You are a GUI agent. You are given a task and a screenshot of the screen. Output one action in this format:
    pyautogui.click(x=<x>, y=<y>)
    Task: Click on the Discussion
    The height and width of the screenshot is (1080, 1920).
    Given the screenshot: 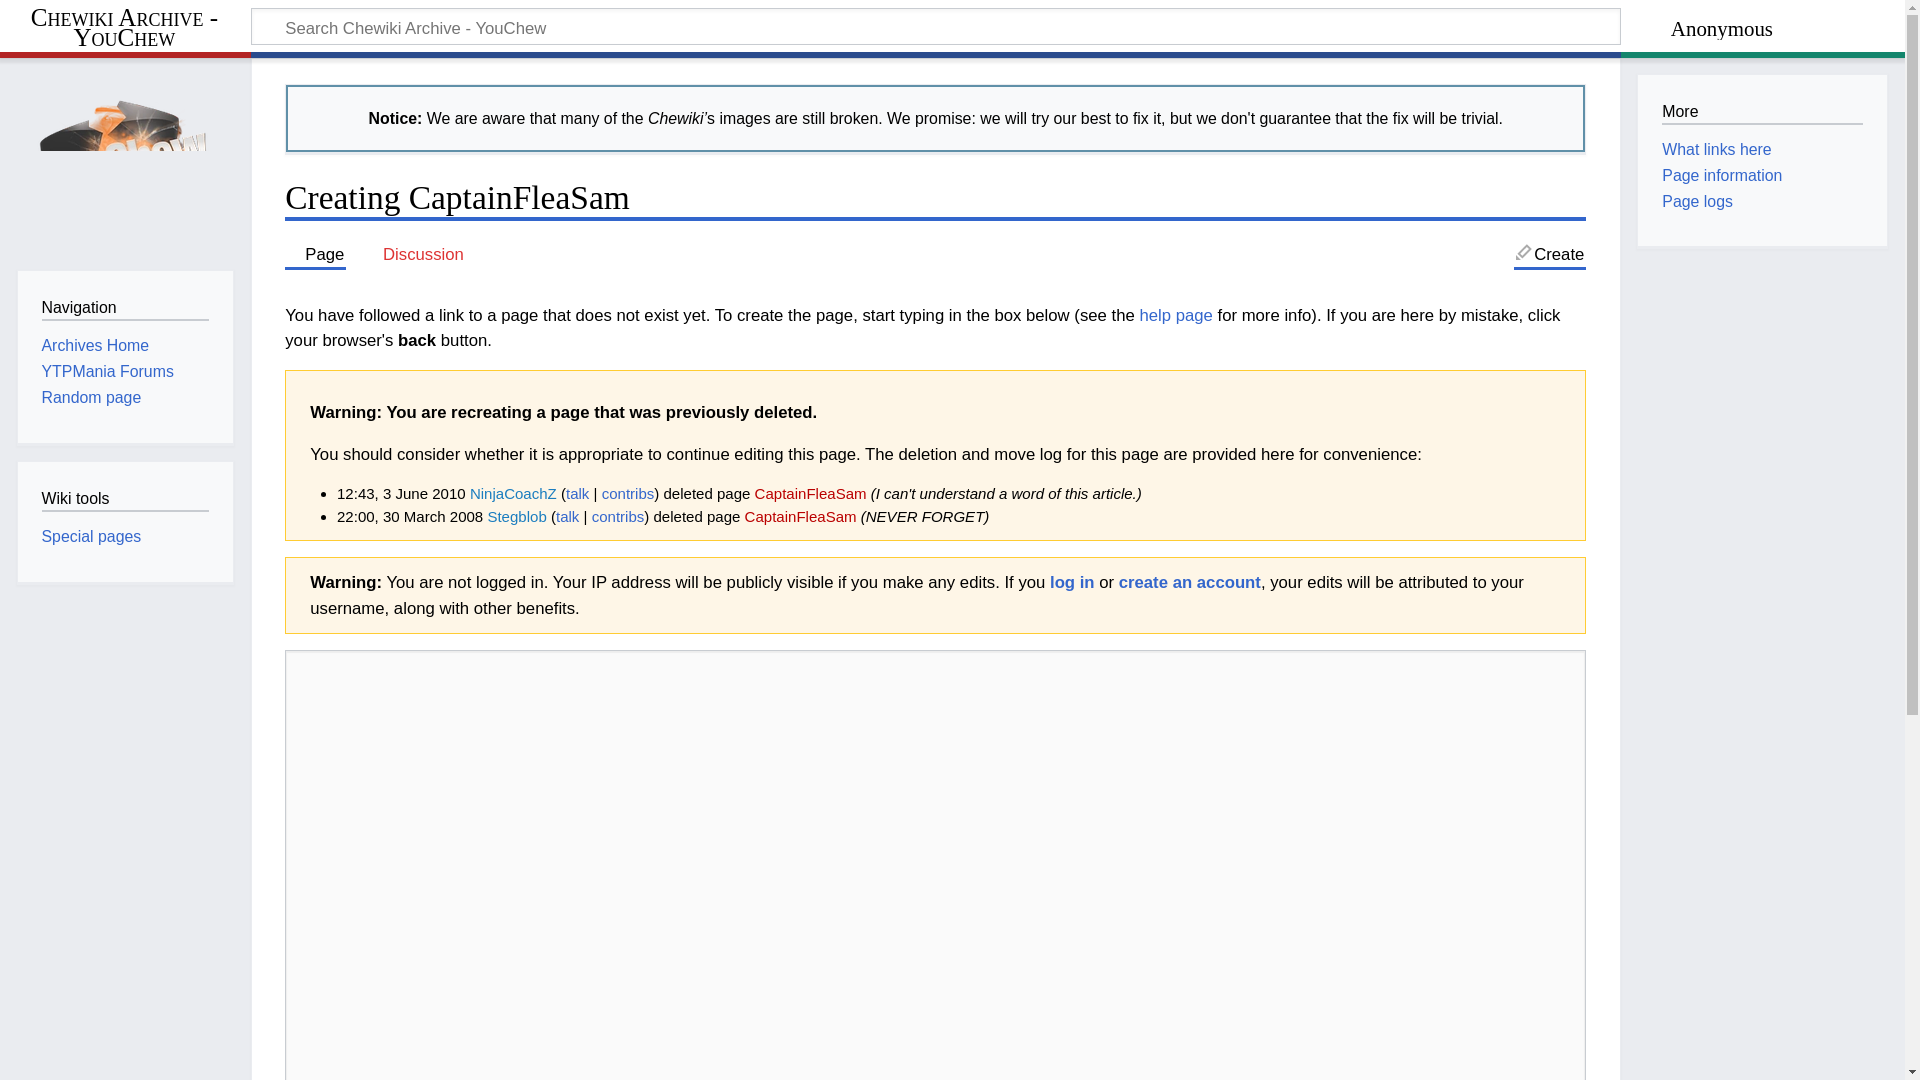 What is the action you would take?
    pyautogui.click(x=414, y=254)
    